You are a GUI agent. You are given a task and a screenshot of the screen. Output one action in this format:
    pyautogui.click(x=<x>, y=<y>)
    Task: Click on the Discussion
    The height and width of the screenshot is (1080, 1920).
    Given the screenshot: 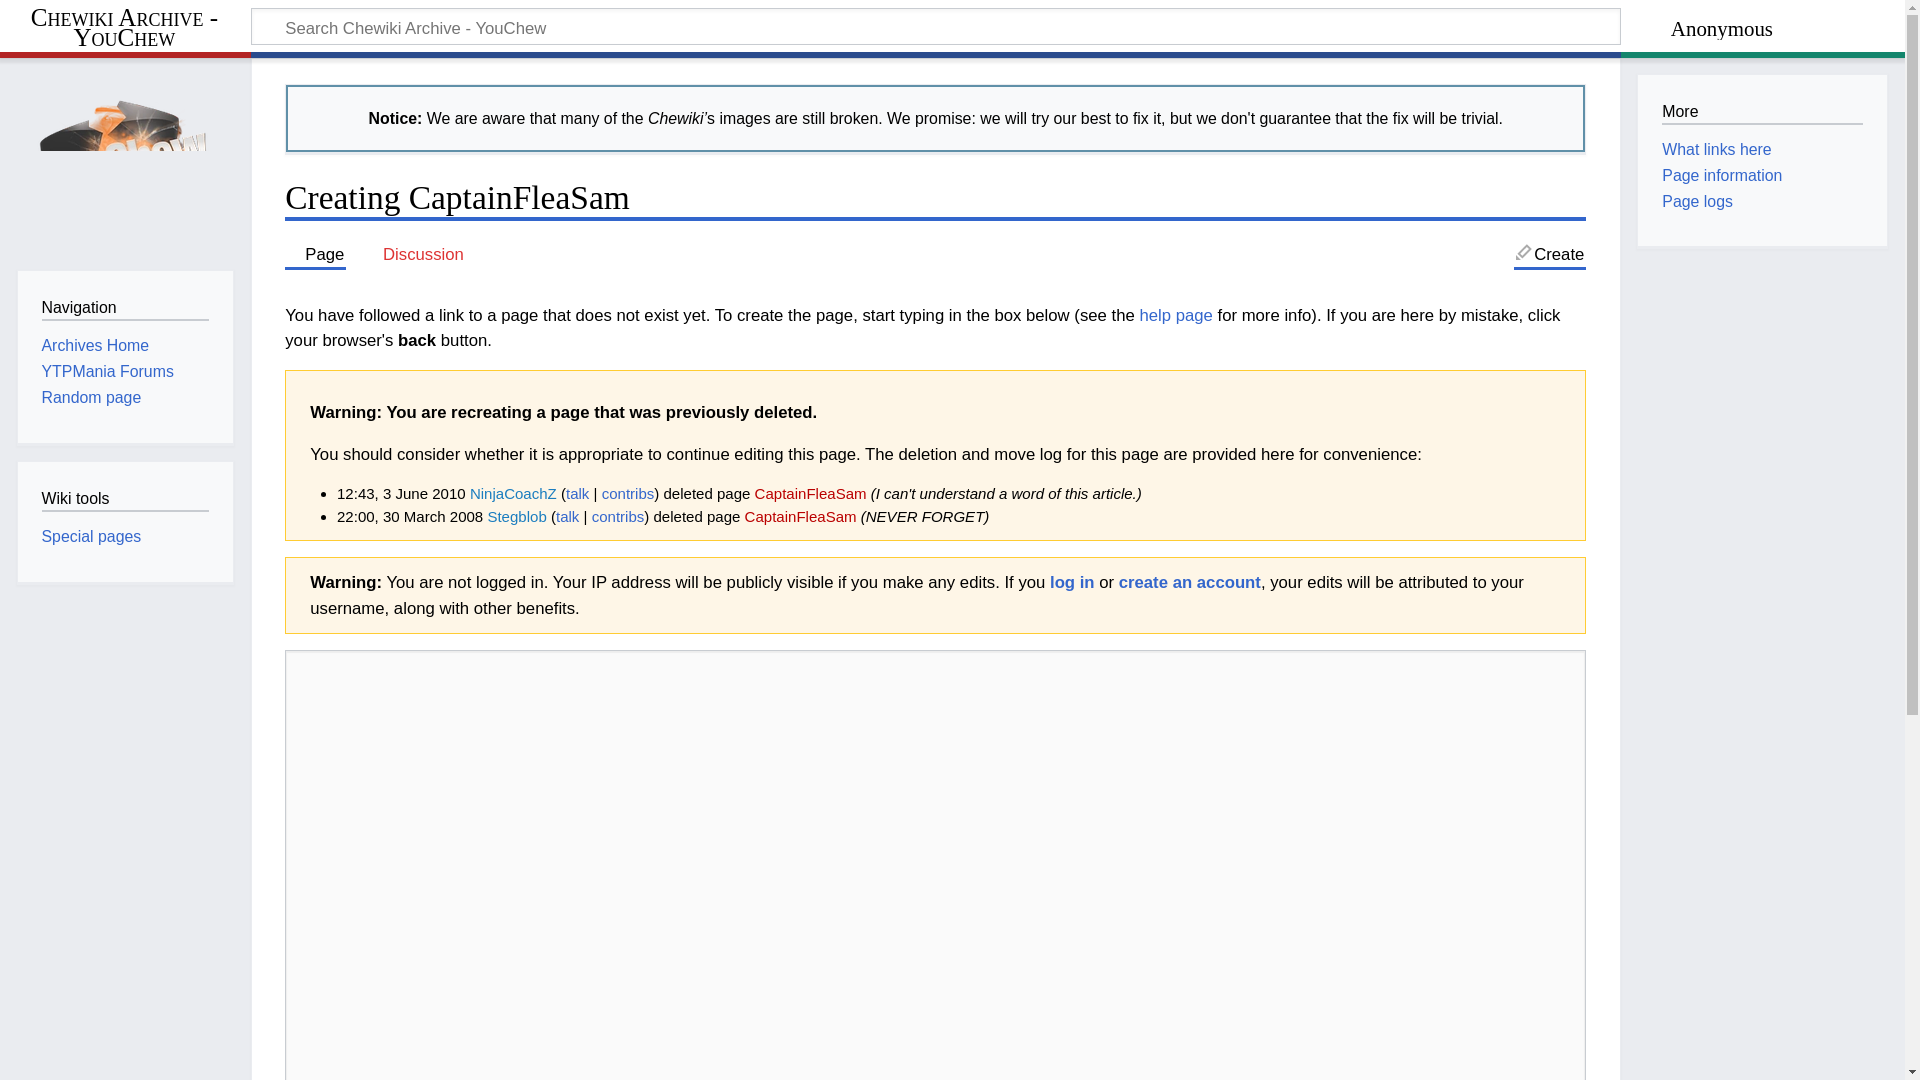 What is the action you would take?
    pyautogui.click(x=414, y=254)
    